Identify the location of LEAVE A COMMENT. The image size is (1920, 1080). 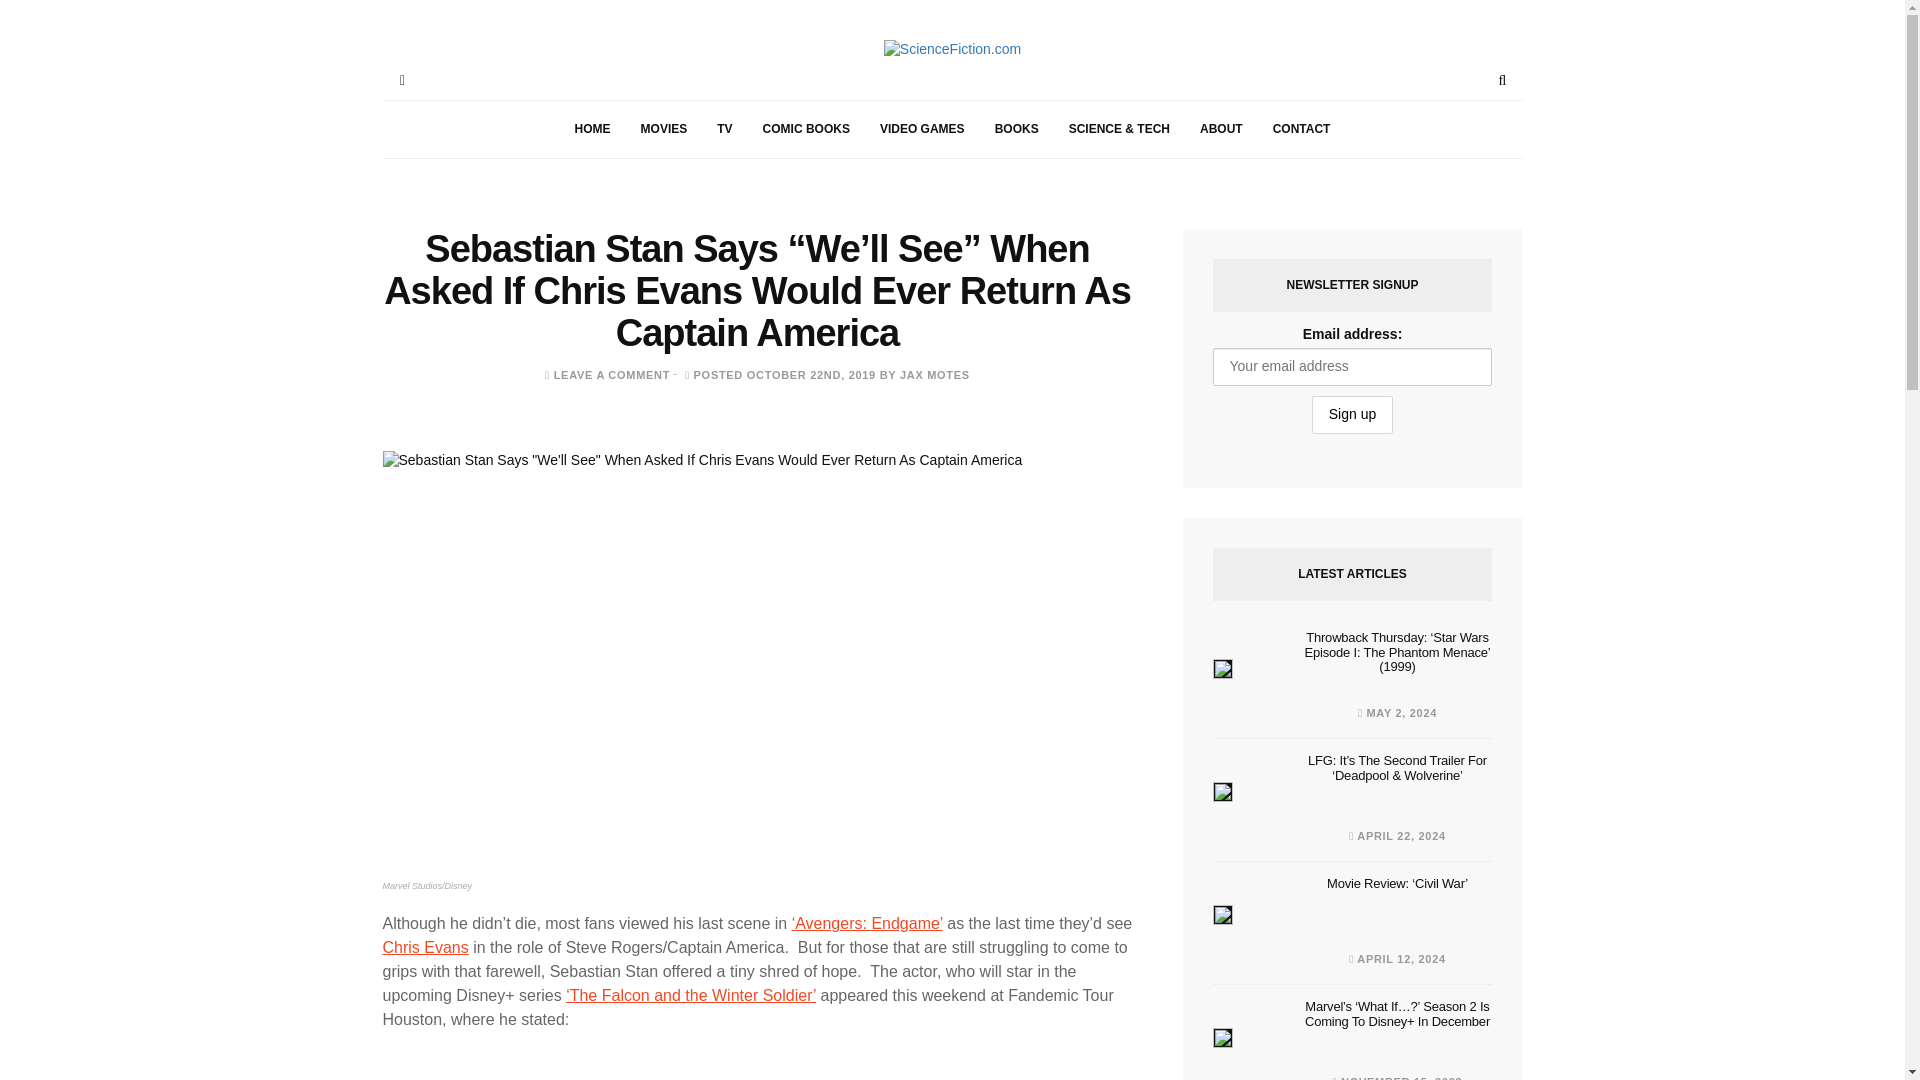
(612, 375).